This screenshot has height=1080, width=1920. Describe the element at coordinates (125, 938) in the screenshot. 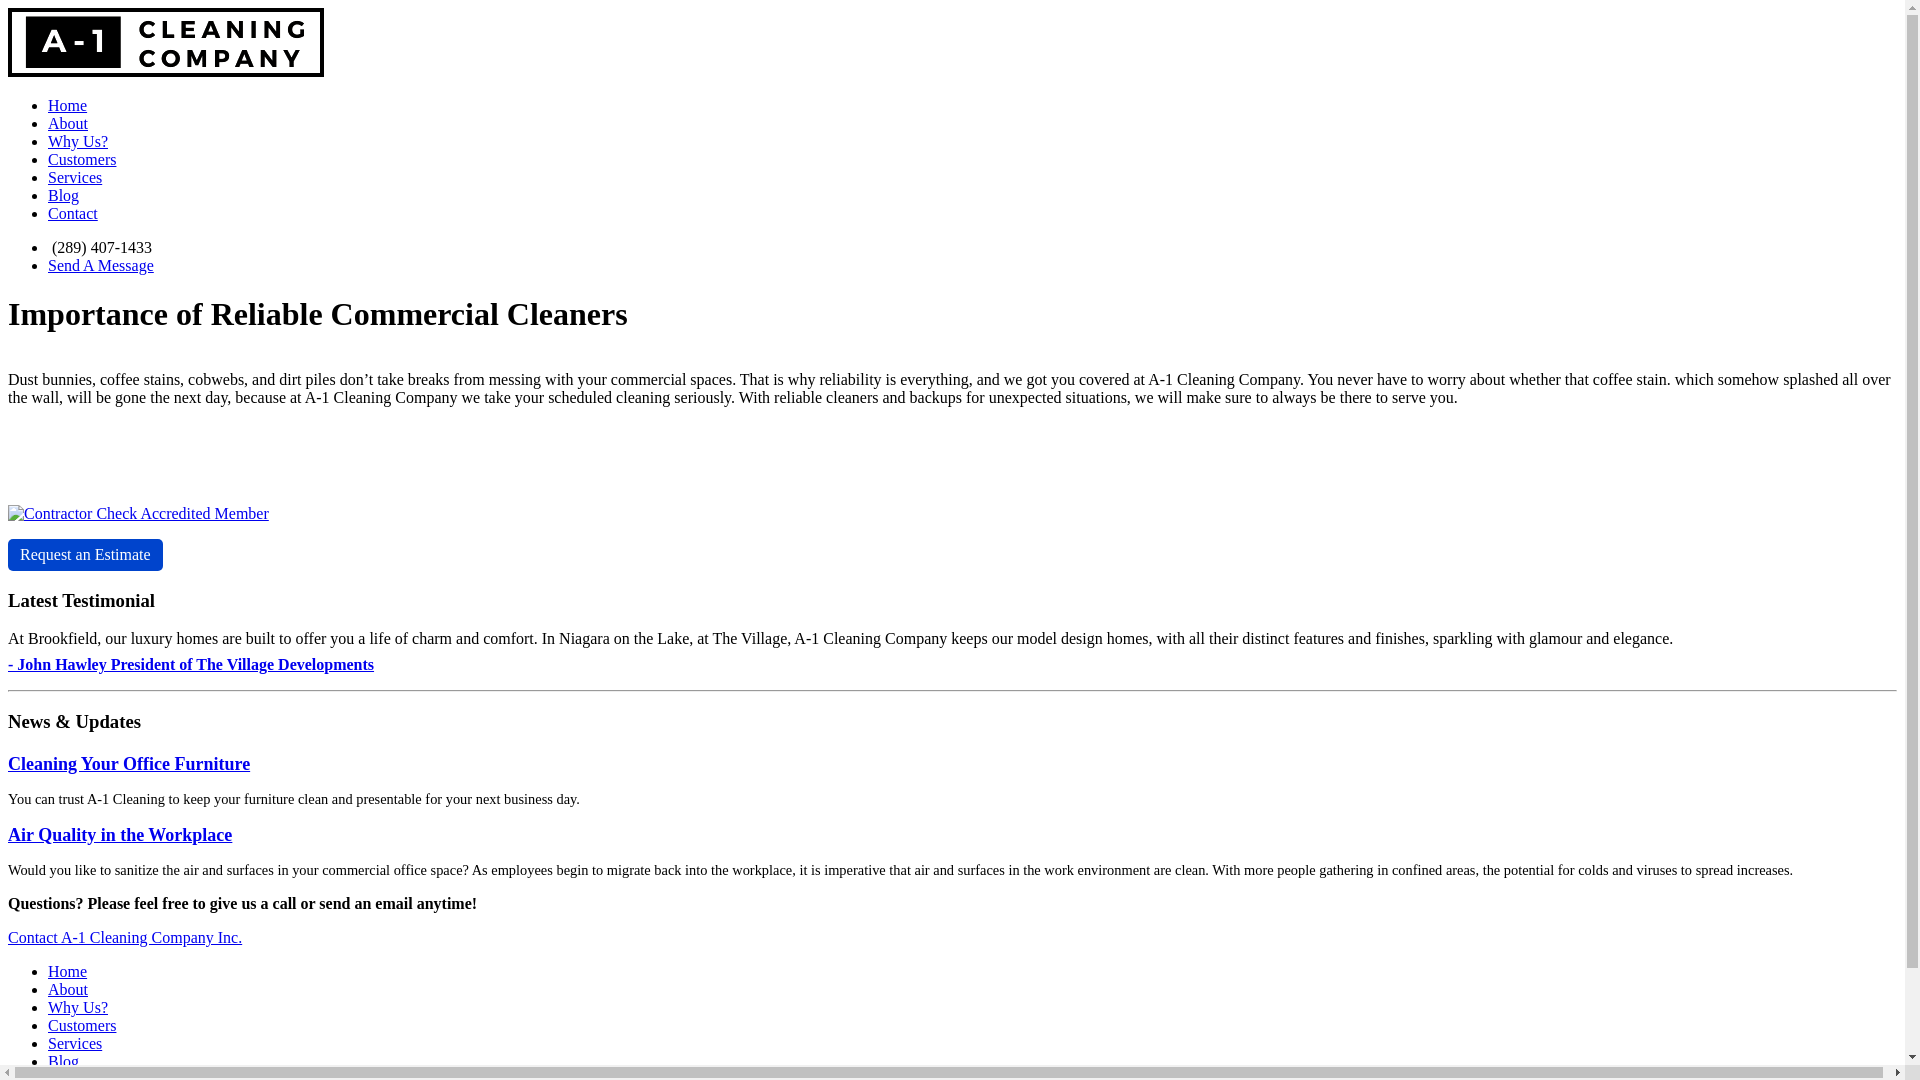

I see `Contact A-1 Cleaning Company Inc.` at that location.